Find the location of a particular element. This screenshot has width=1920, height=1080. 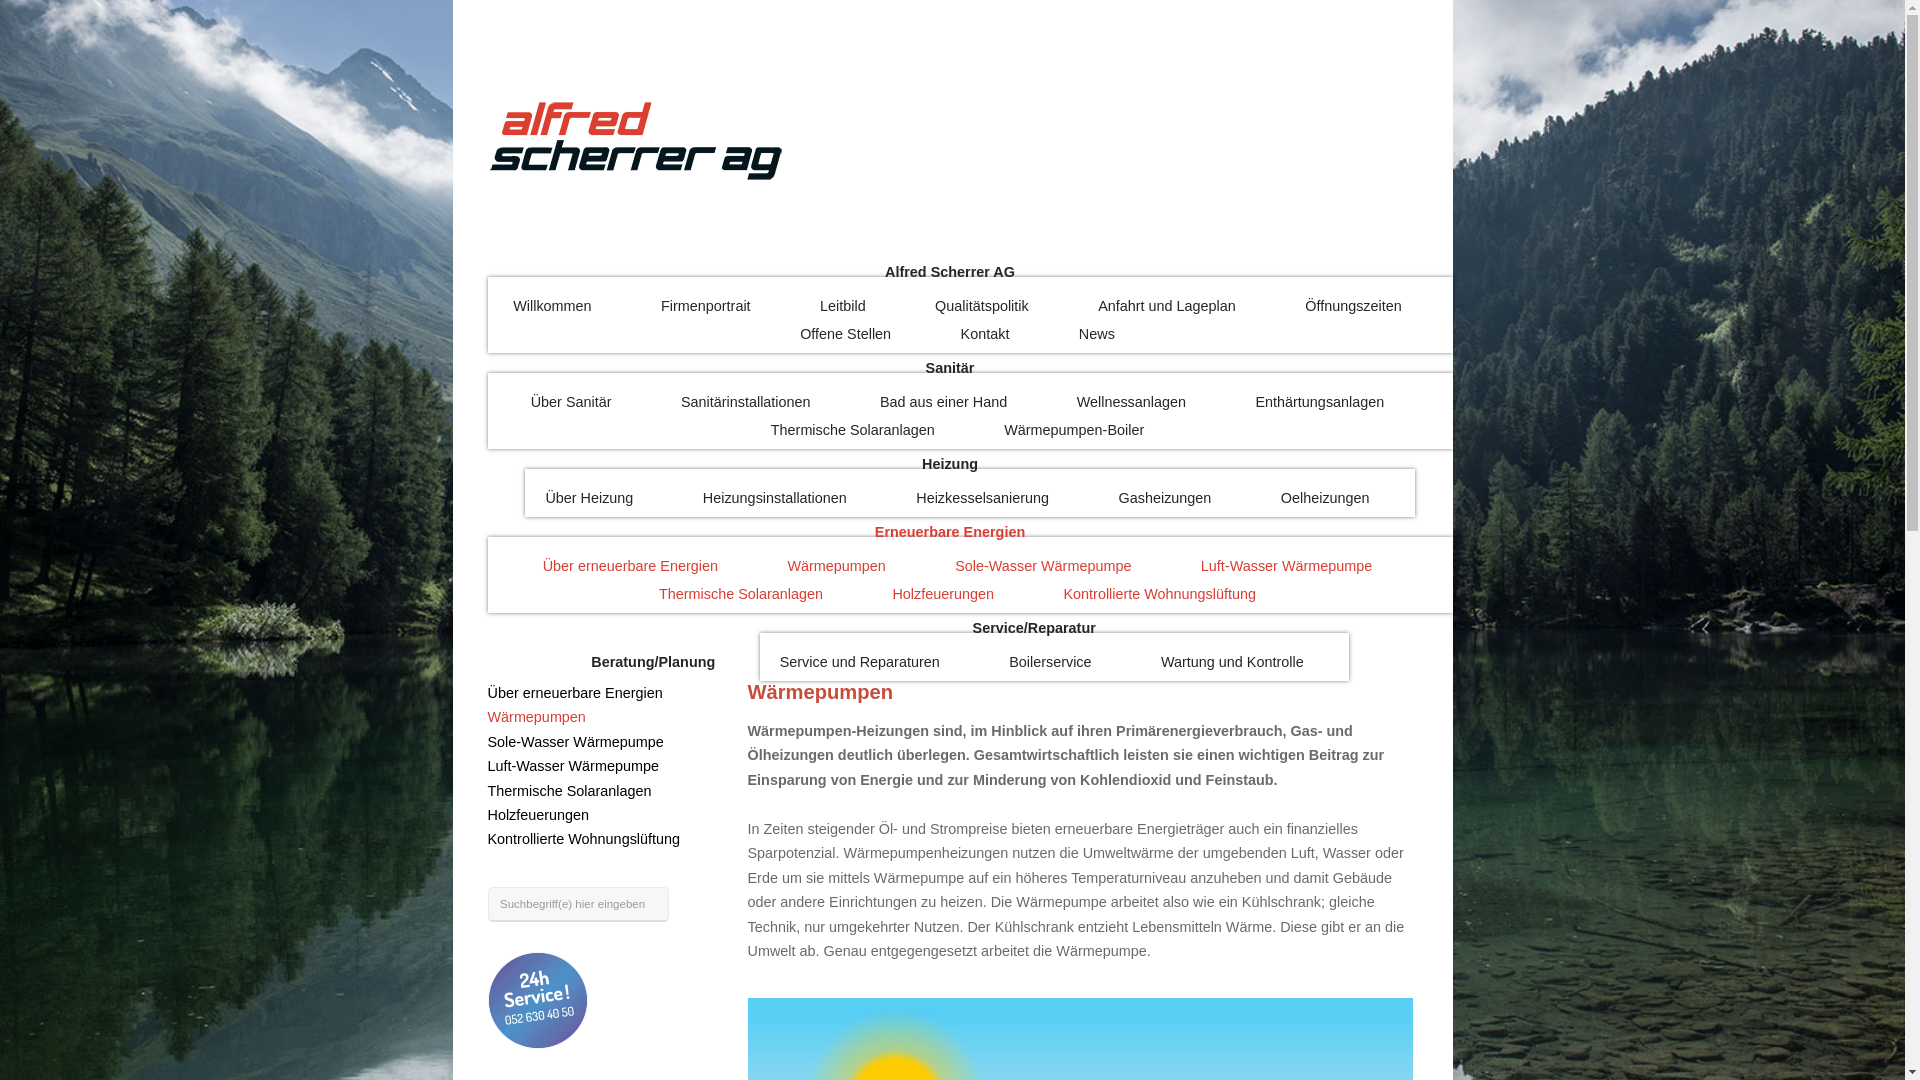

News is located at coordinates (1097, 339).